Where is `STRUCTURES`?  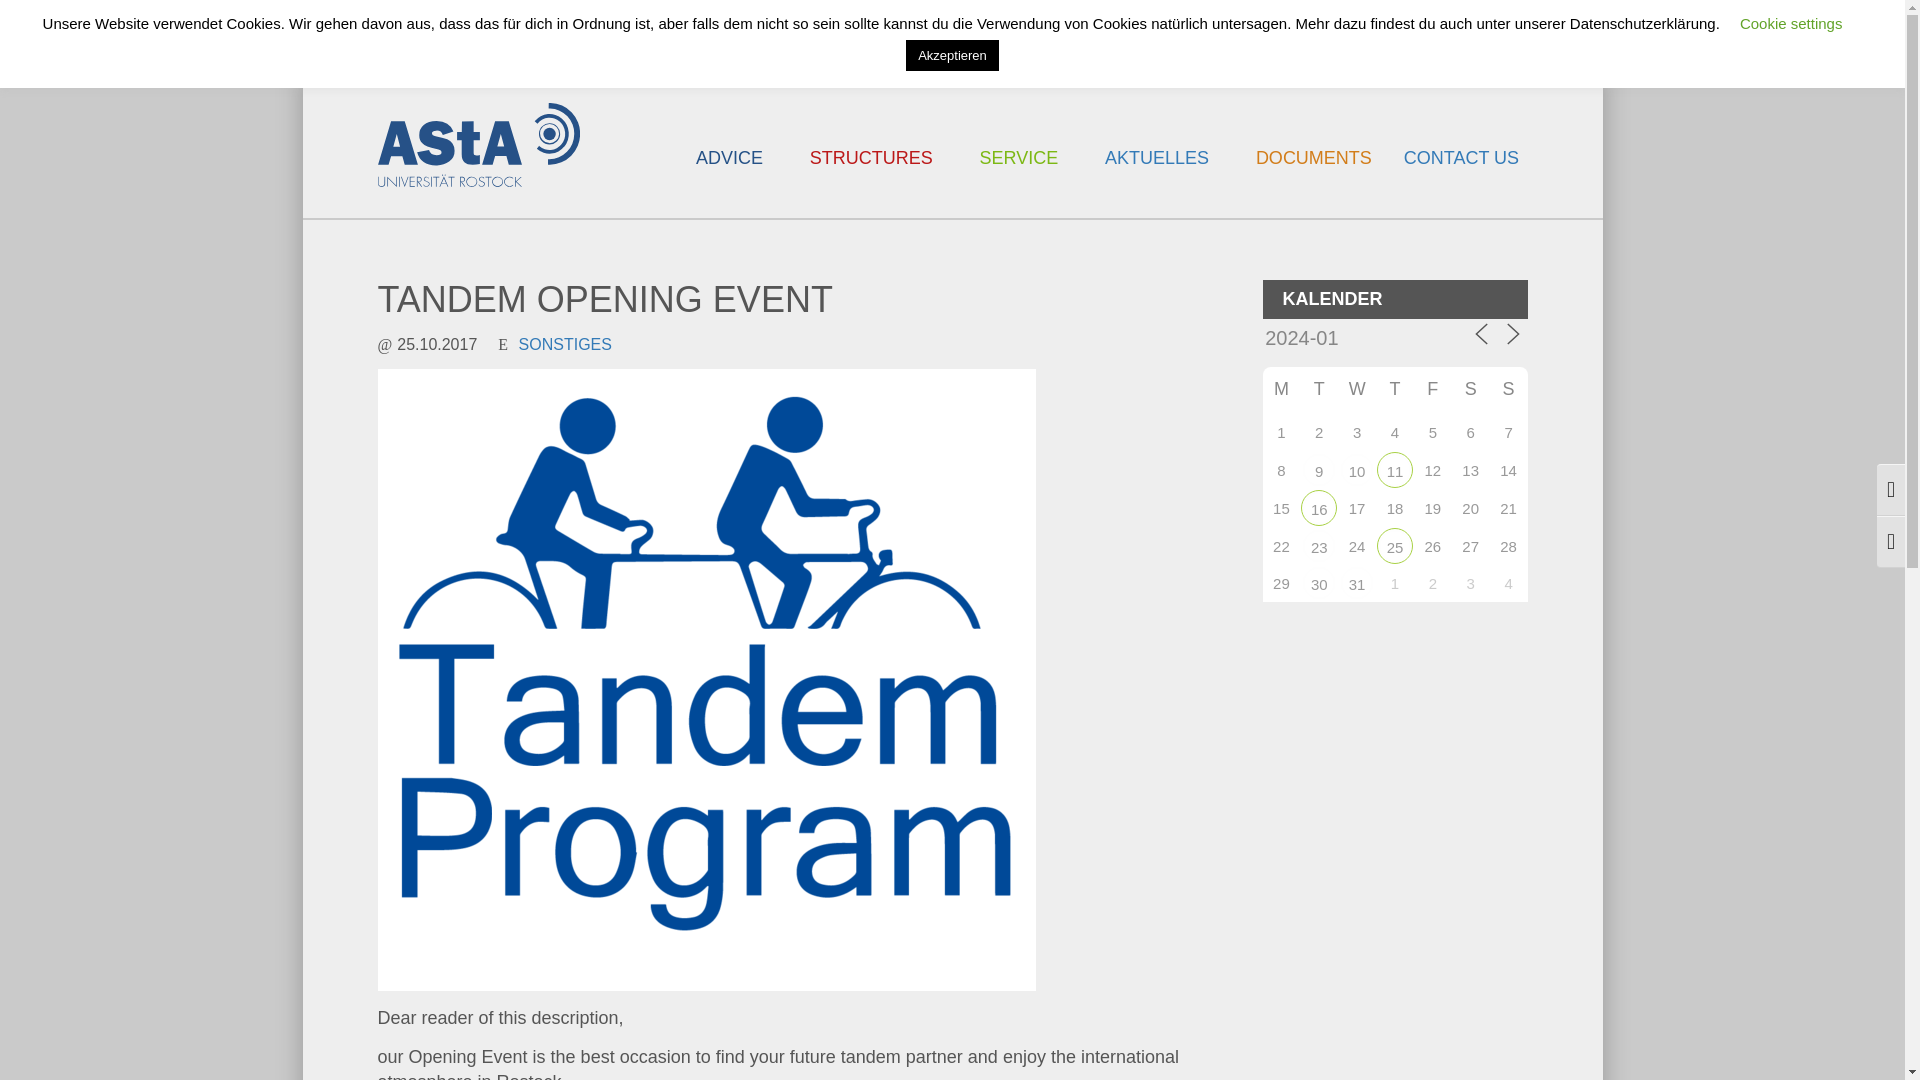 STRUCTURES is located at coordinates (872, 182).